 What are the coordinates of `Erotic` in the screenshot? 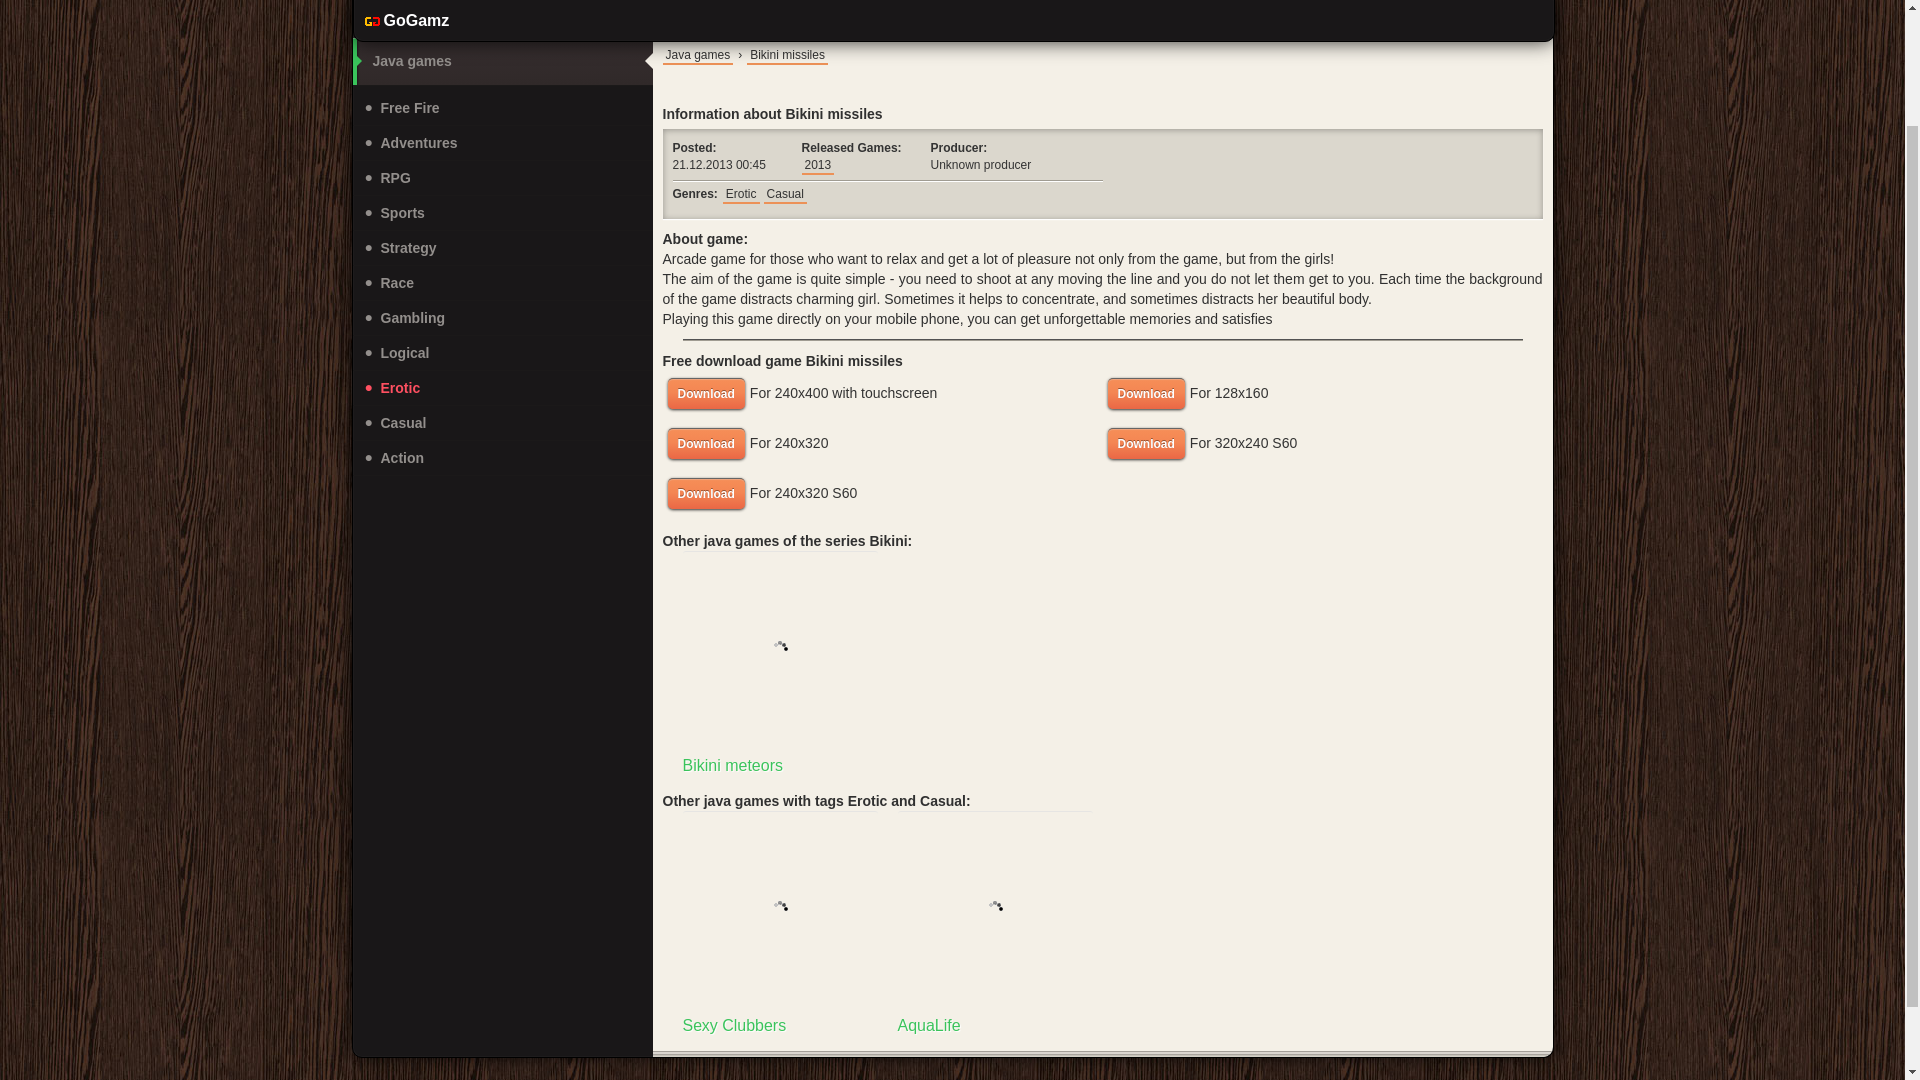 It's located at (883, 443).